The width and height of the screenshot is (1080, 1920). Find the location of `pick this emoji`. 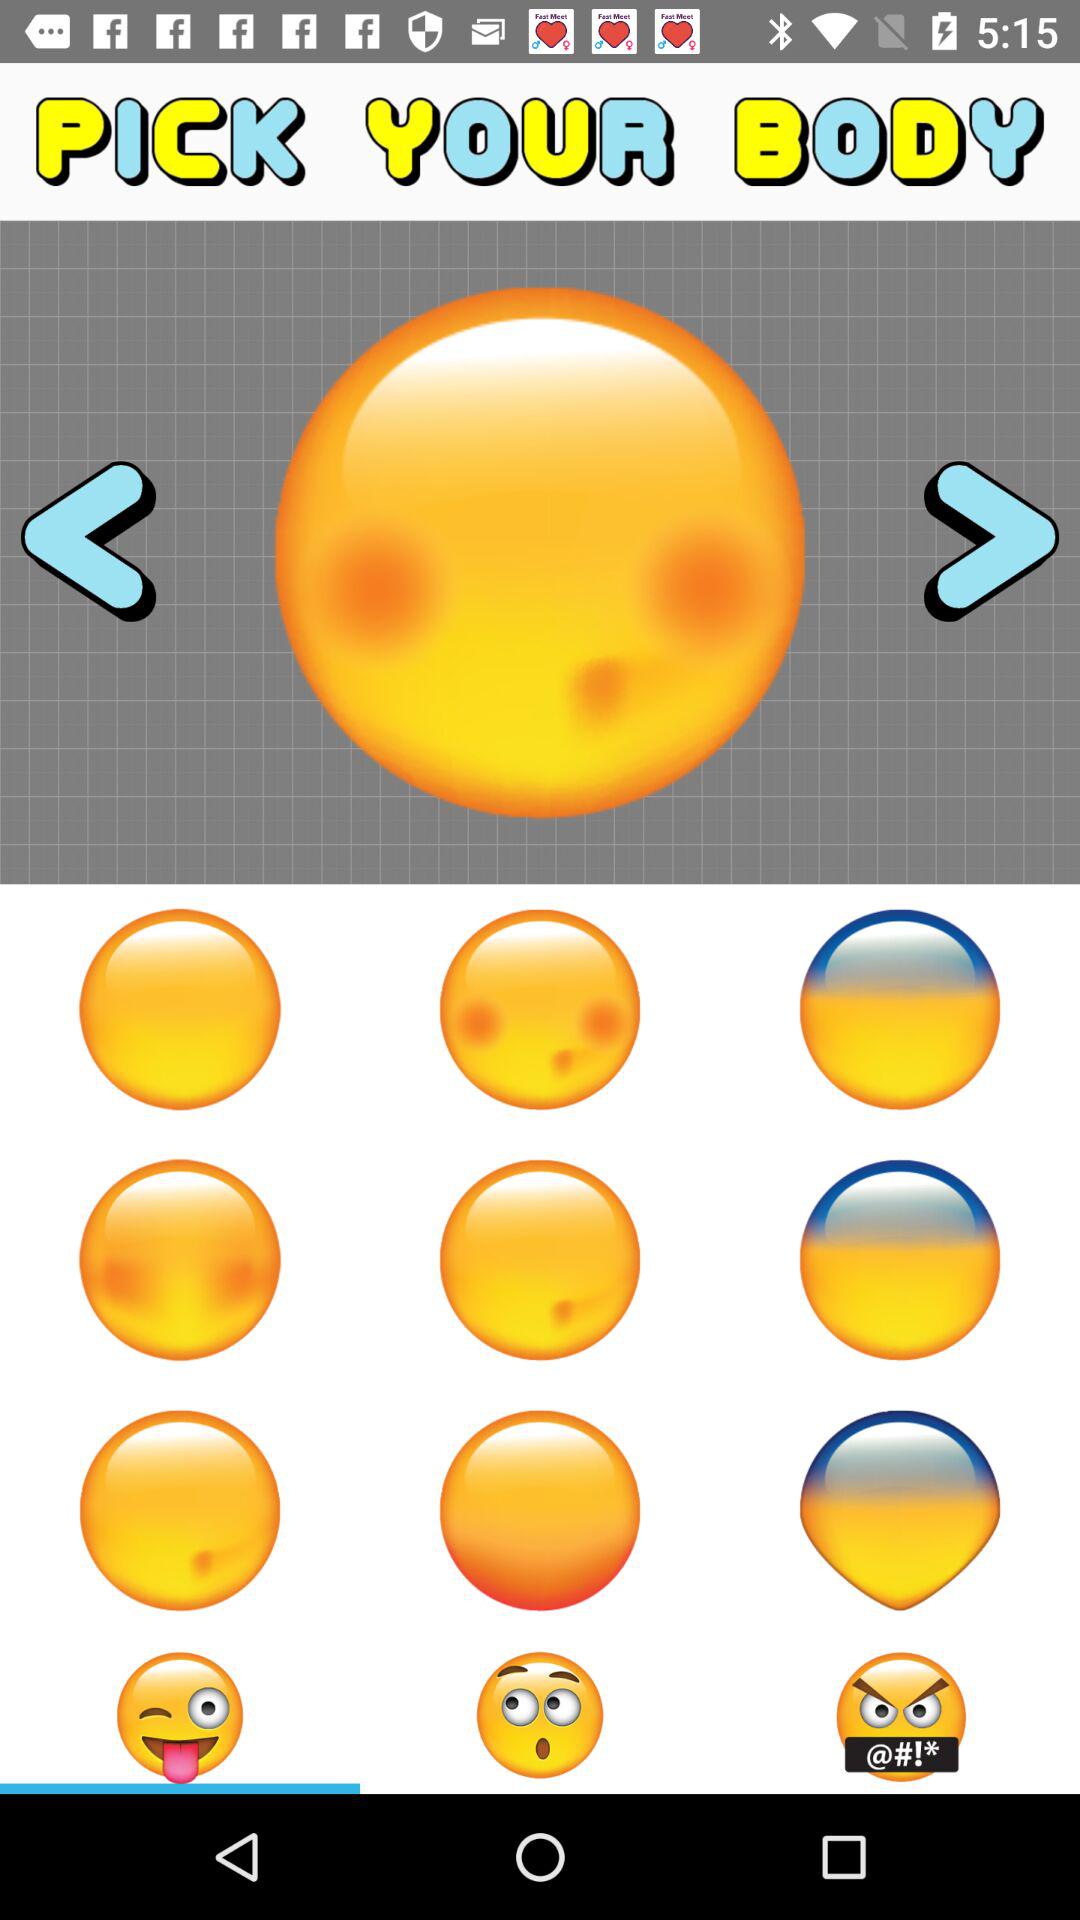

pick this emoji is located at coordinates (540, 1510).